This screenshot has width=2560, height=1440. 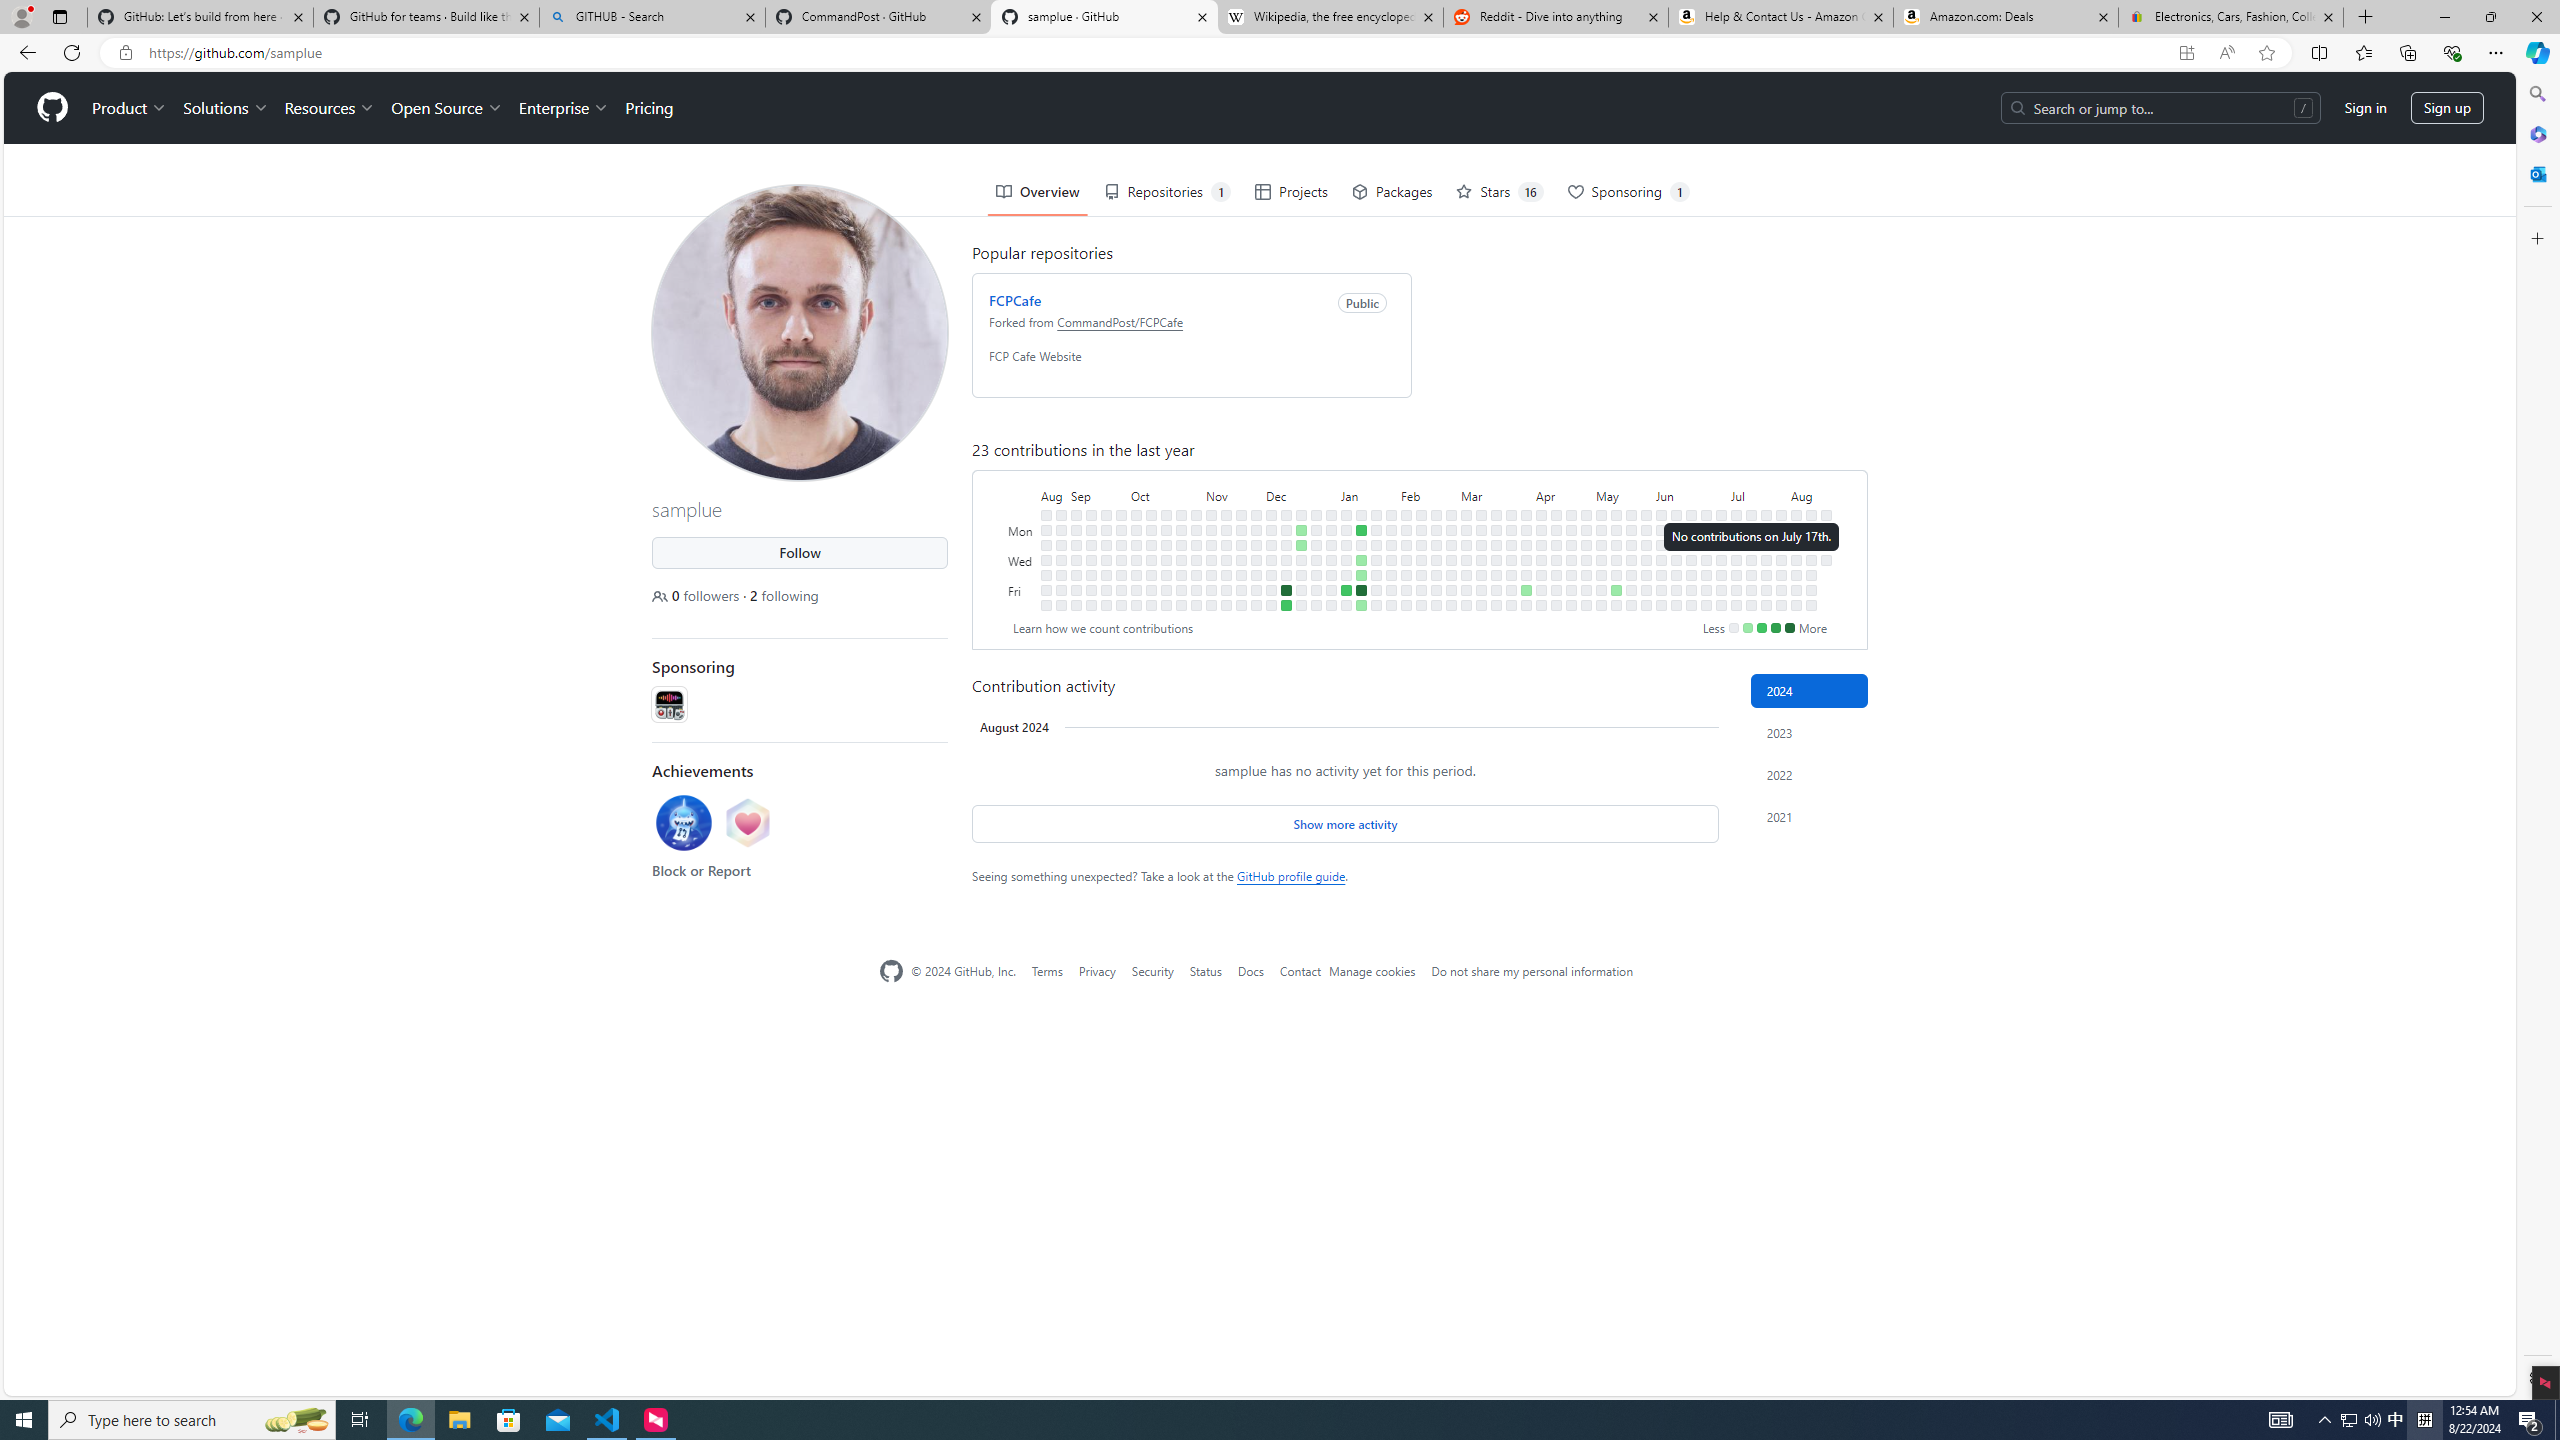 I want to click on No contributions on September 4th., so click(x=1076, y=530).